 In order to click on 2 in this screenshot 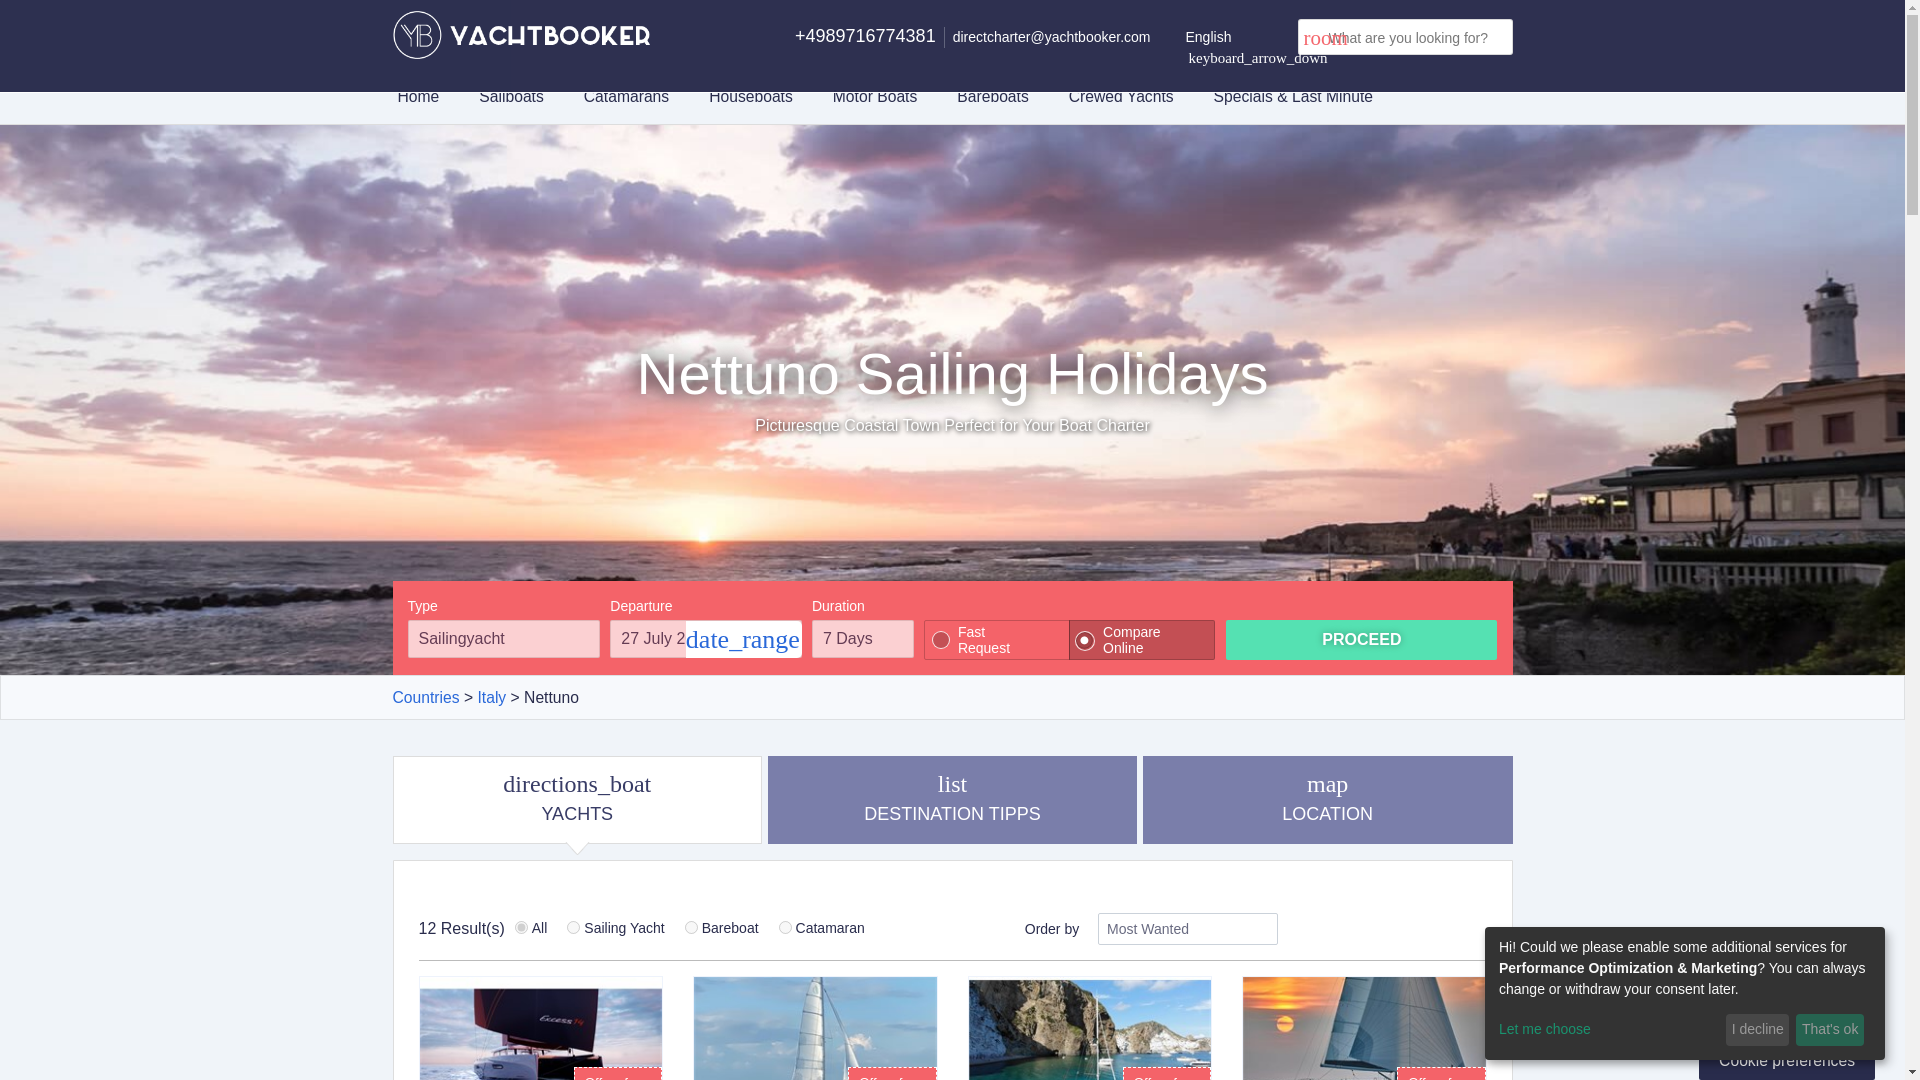, I will do `click(952, 800)`.